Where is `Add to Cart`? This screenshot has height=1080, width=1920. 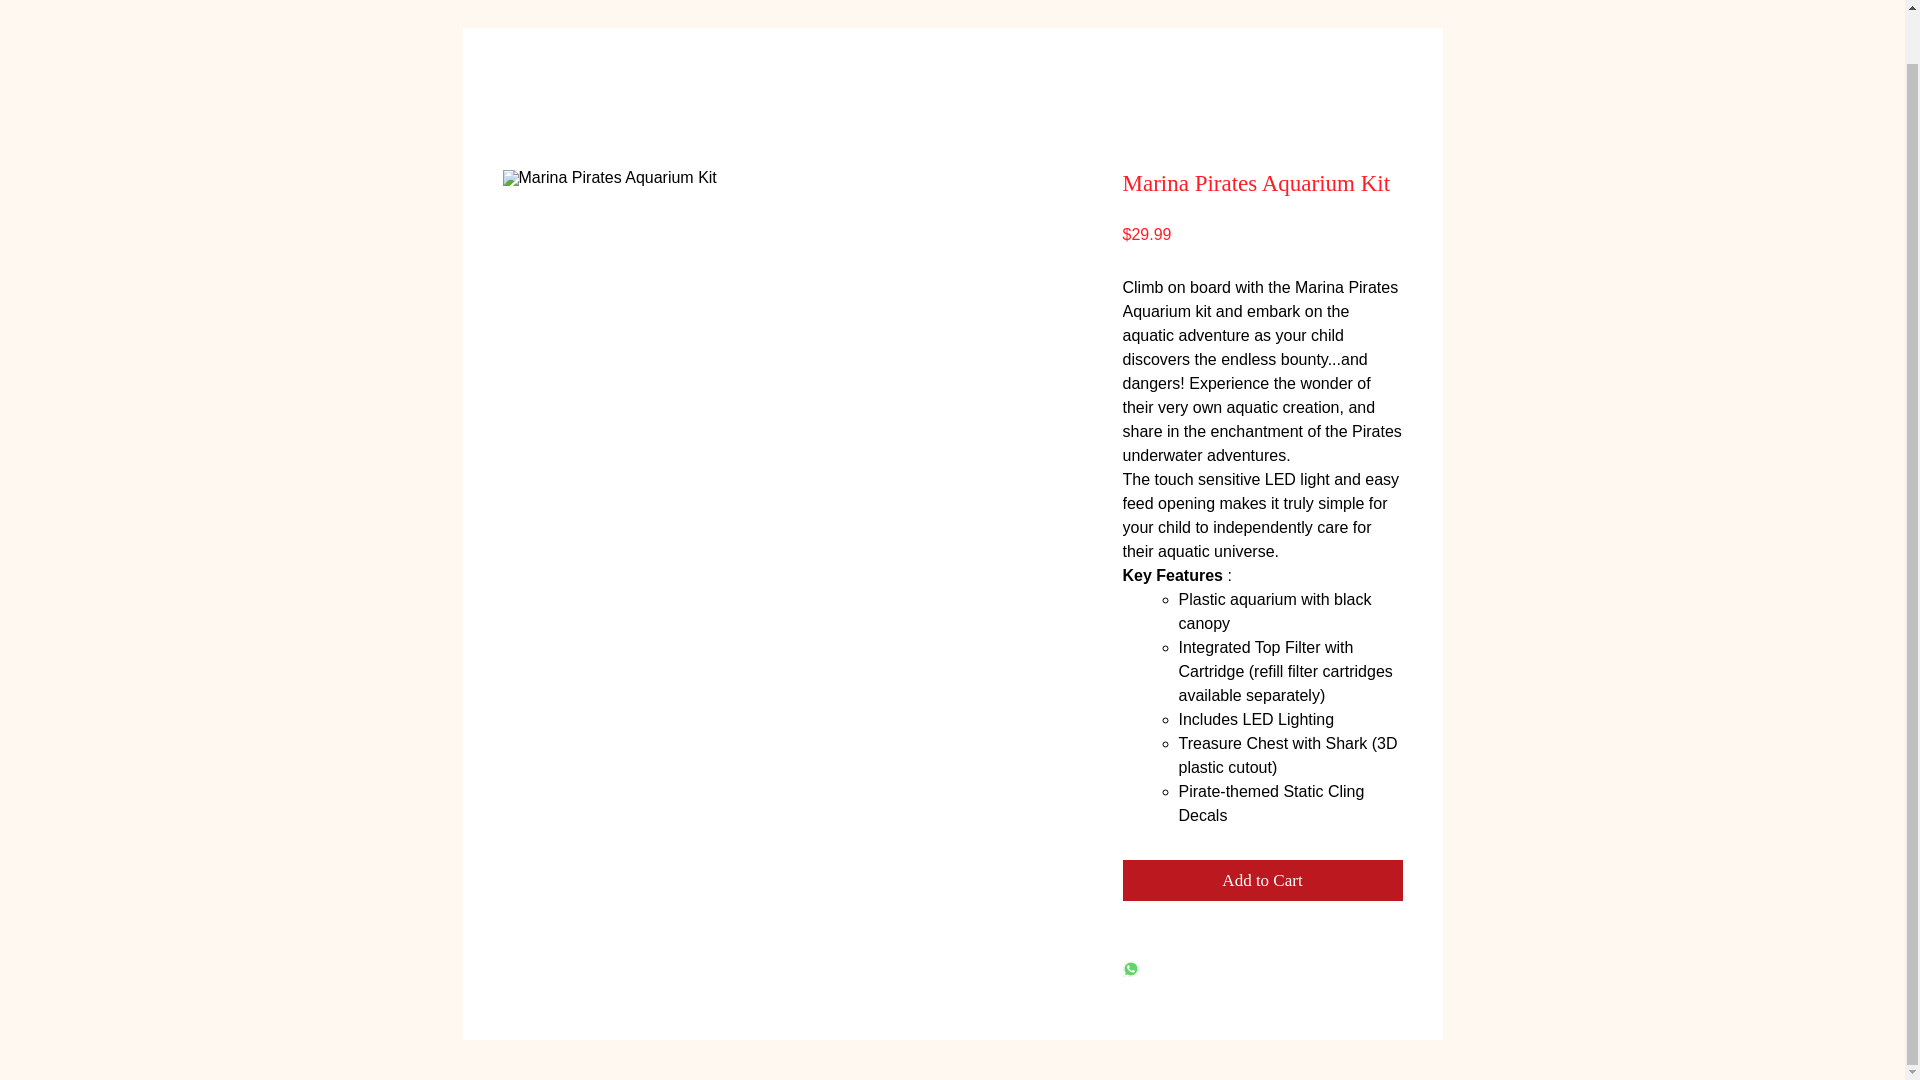 Add to Cart is located at coordinates (1261, 880).